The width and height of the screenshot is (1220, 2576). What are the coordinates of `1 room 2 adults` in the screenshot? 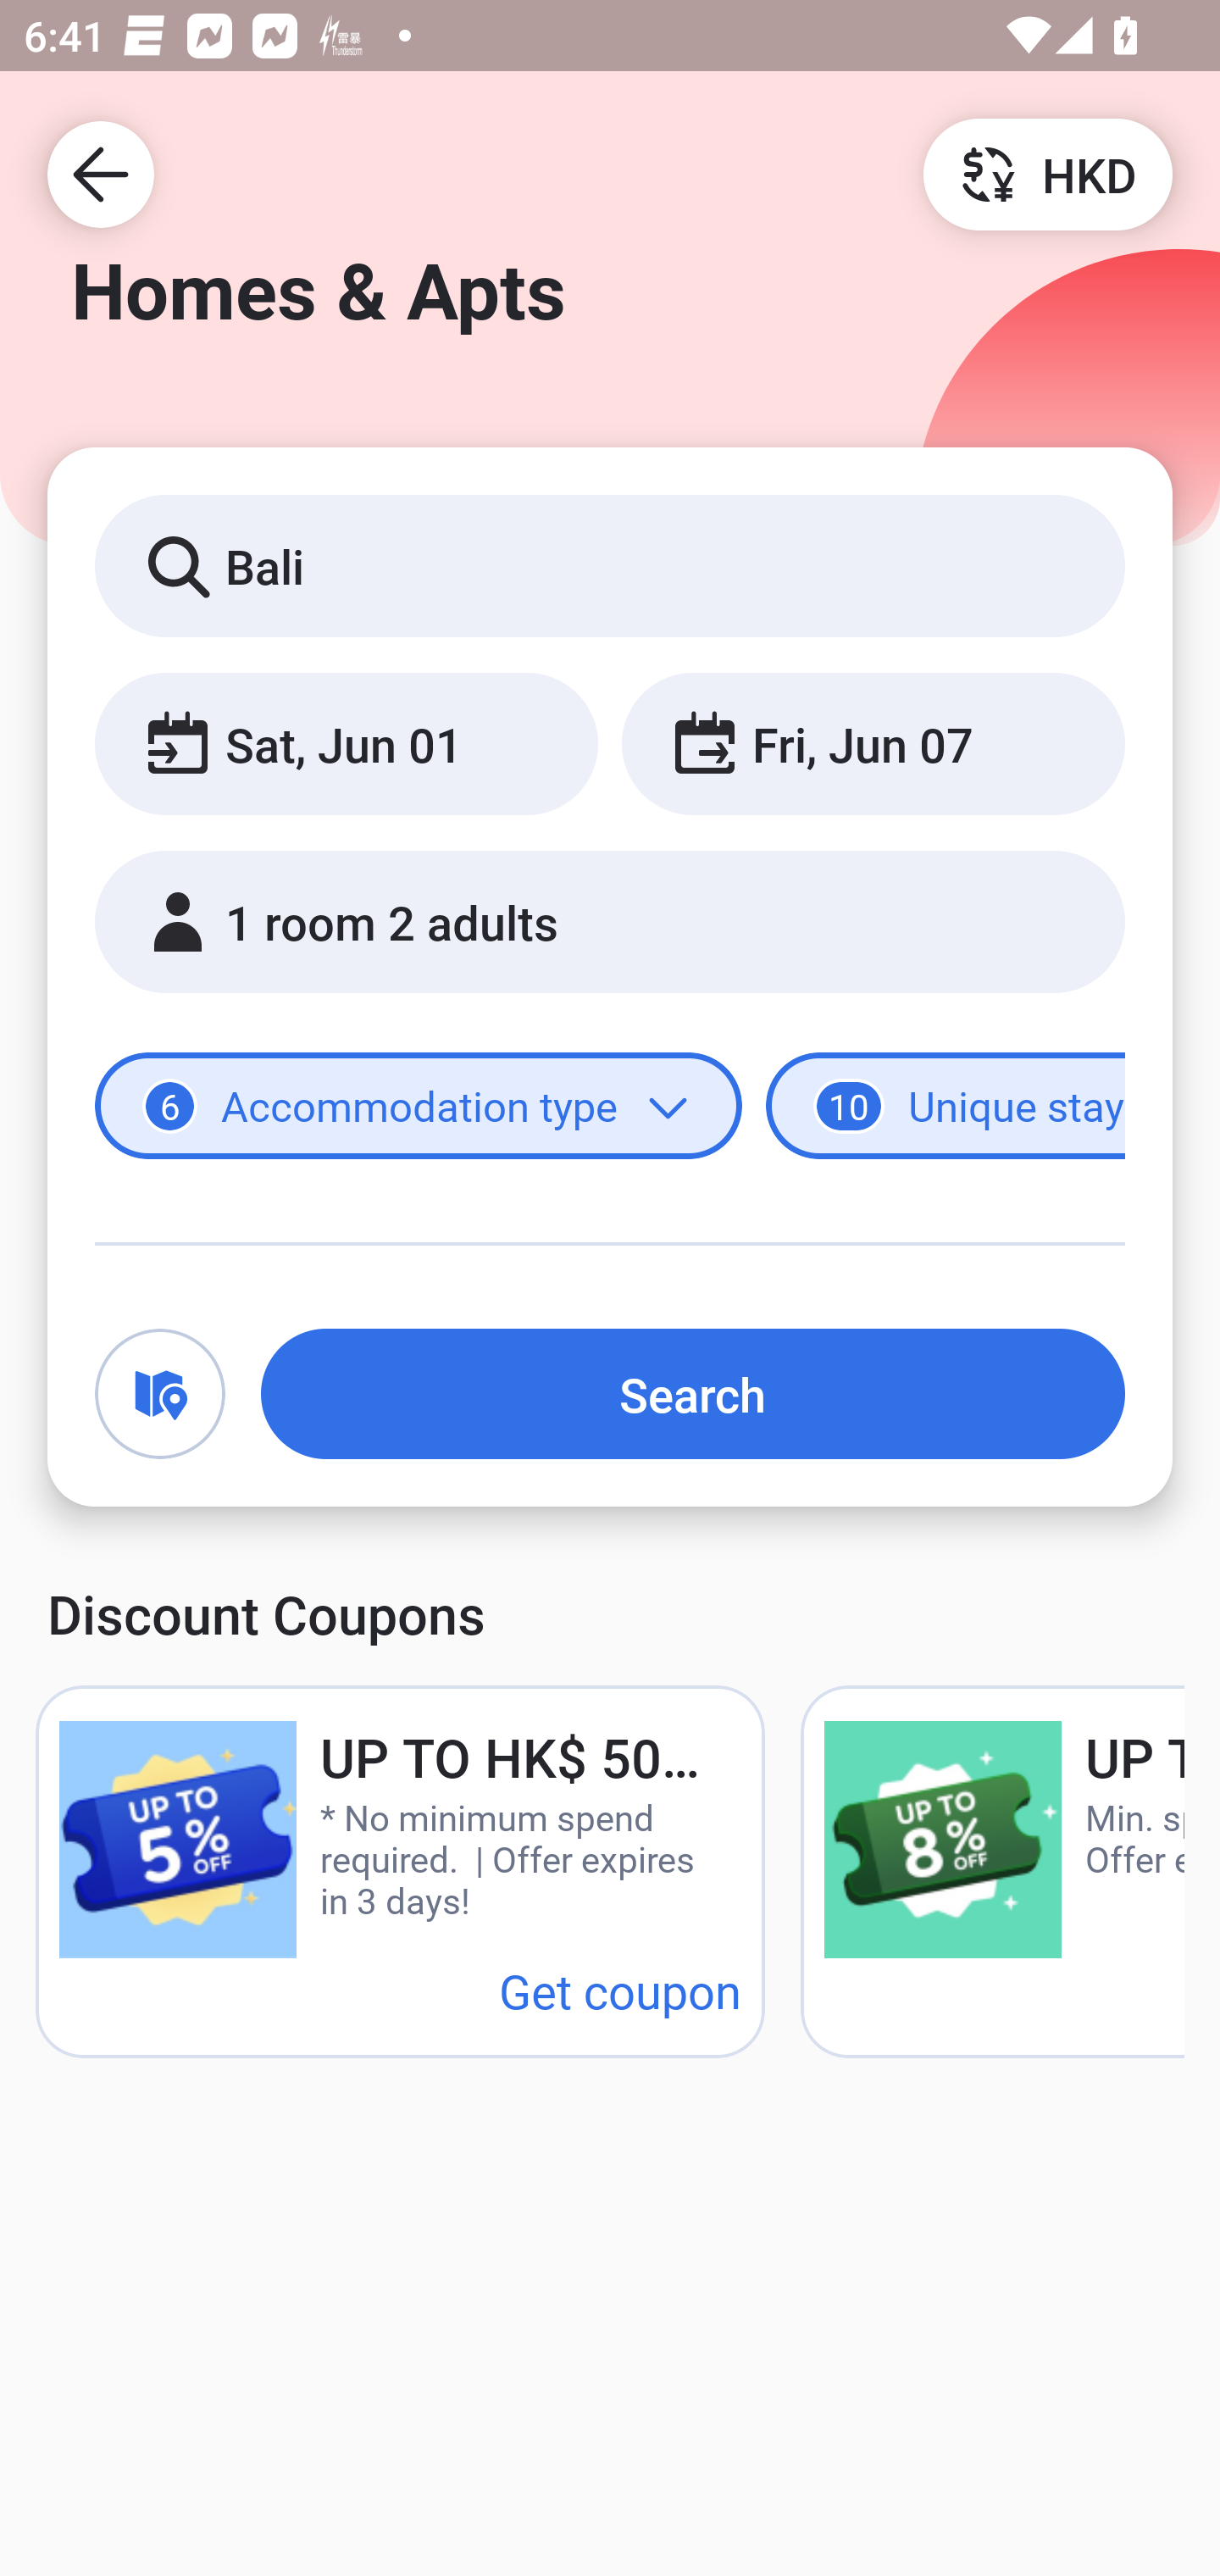 It's located at (610, 922).